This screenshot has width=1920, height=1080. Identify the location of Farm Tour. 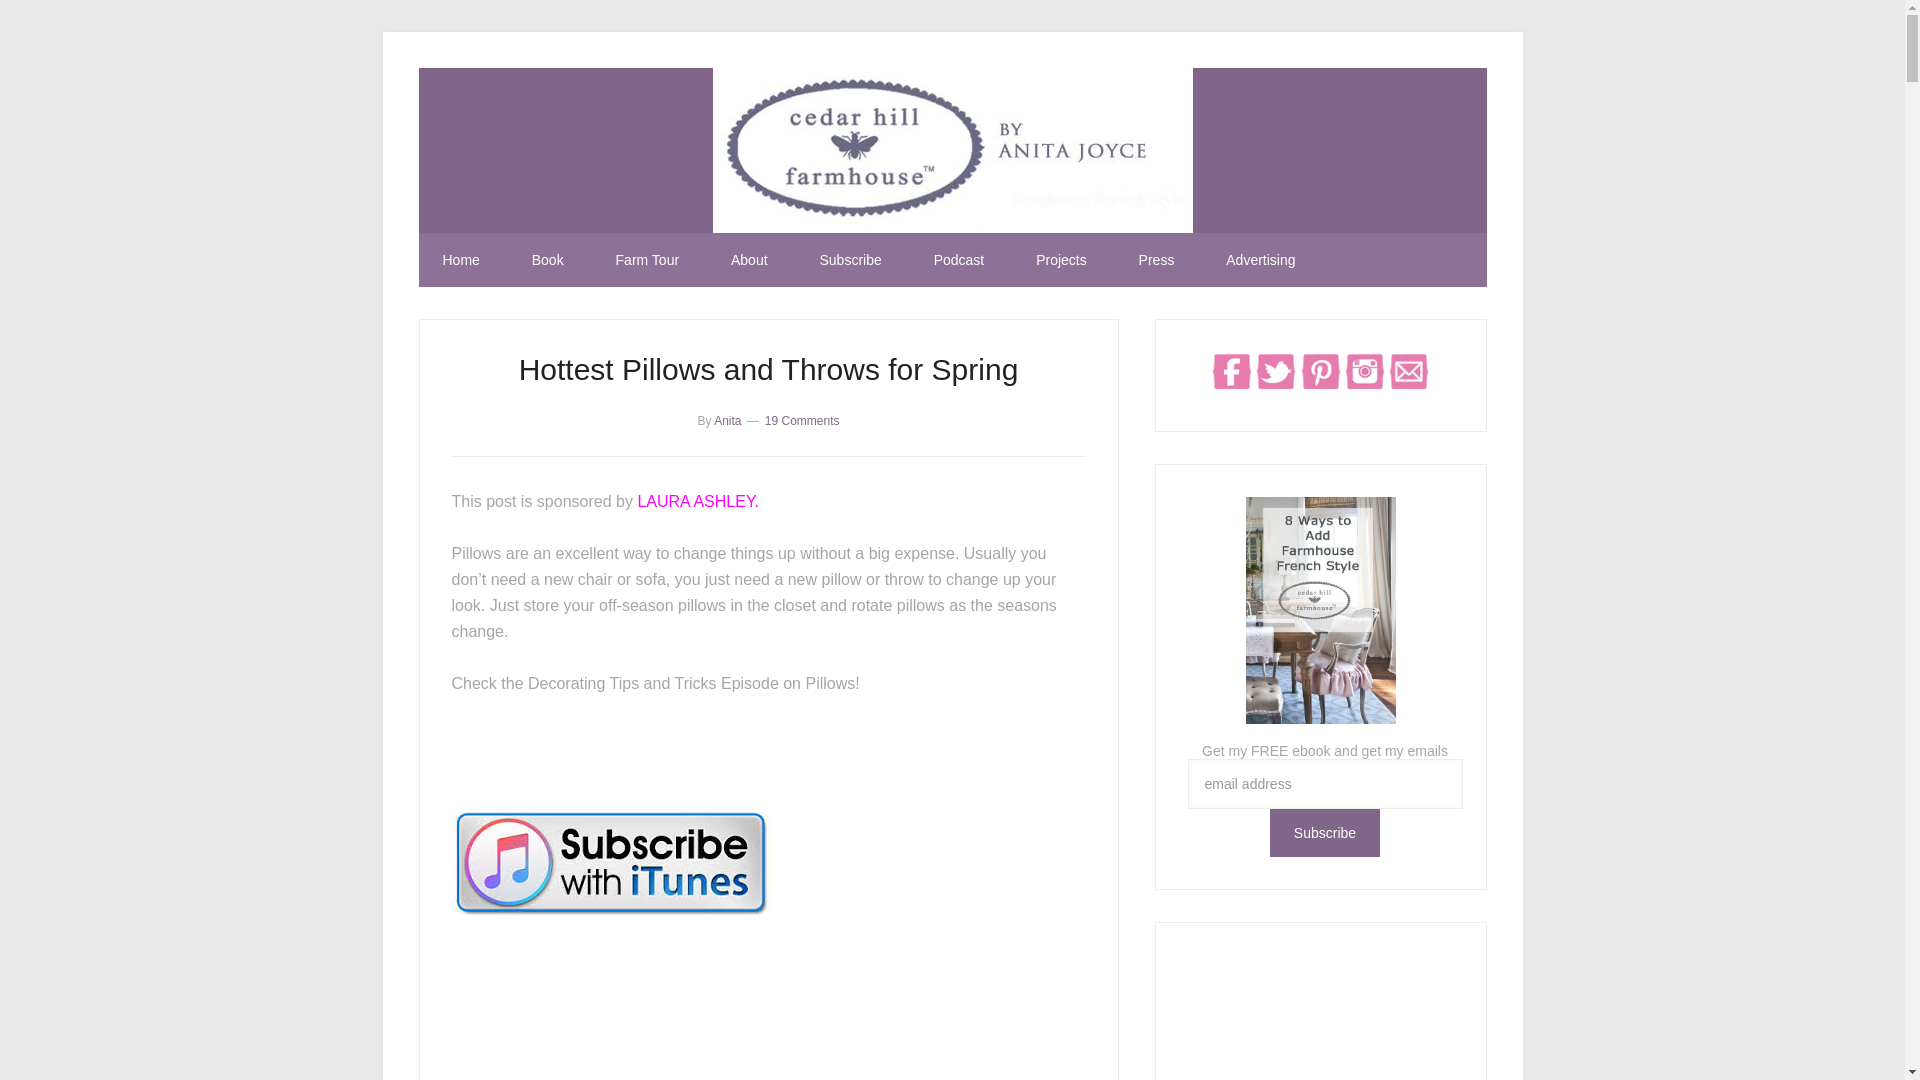
(648, 260).